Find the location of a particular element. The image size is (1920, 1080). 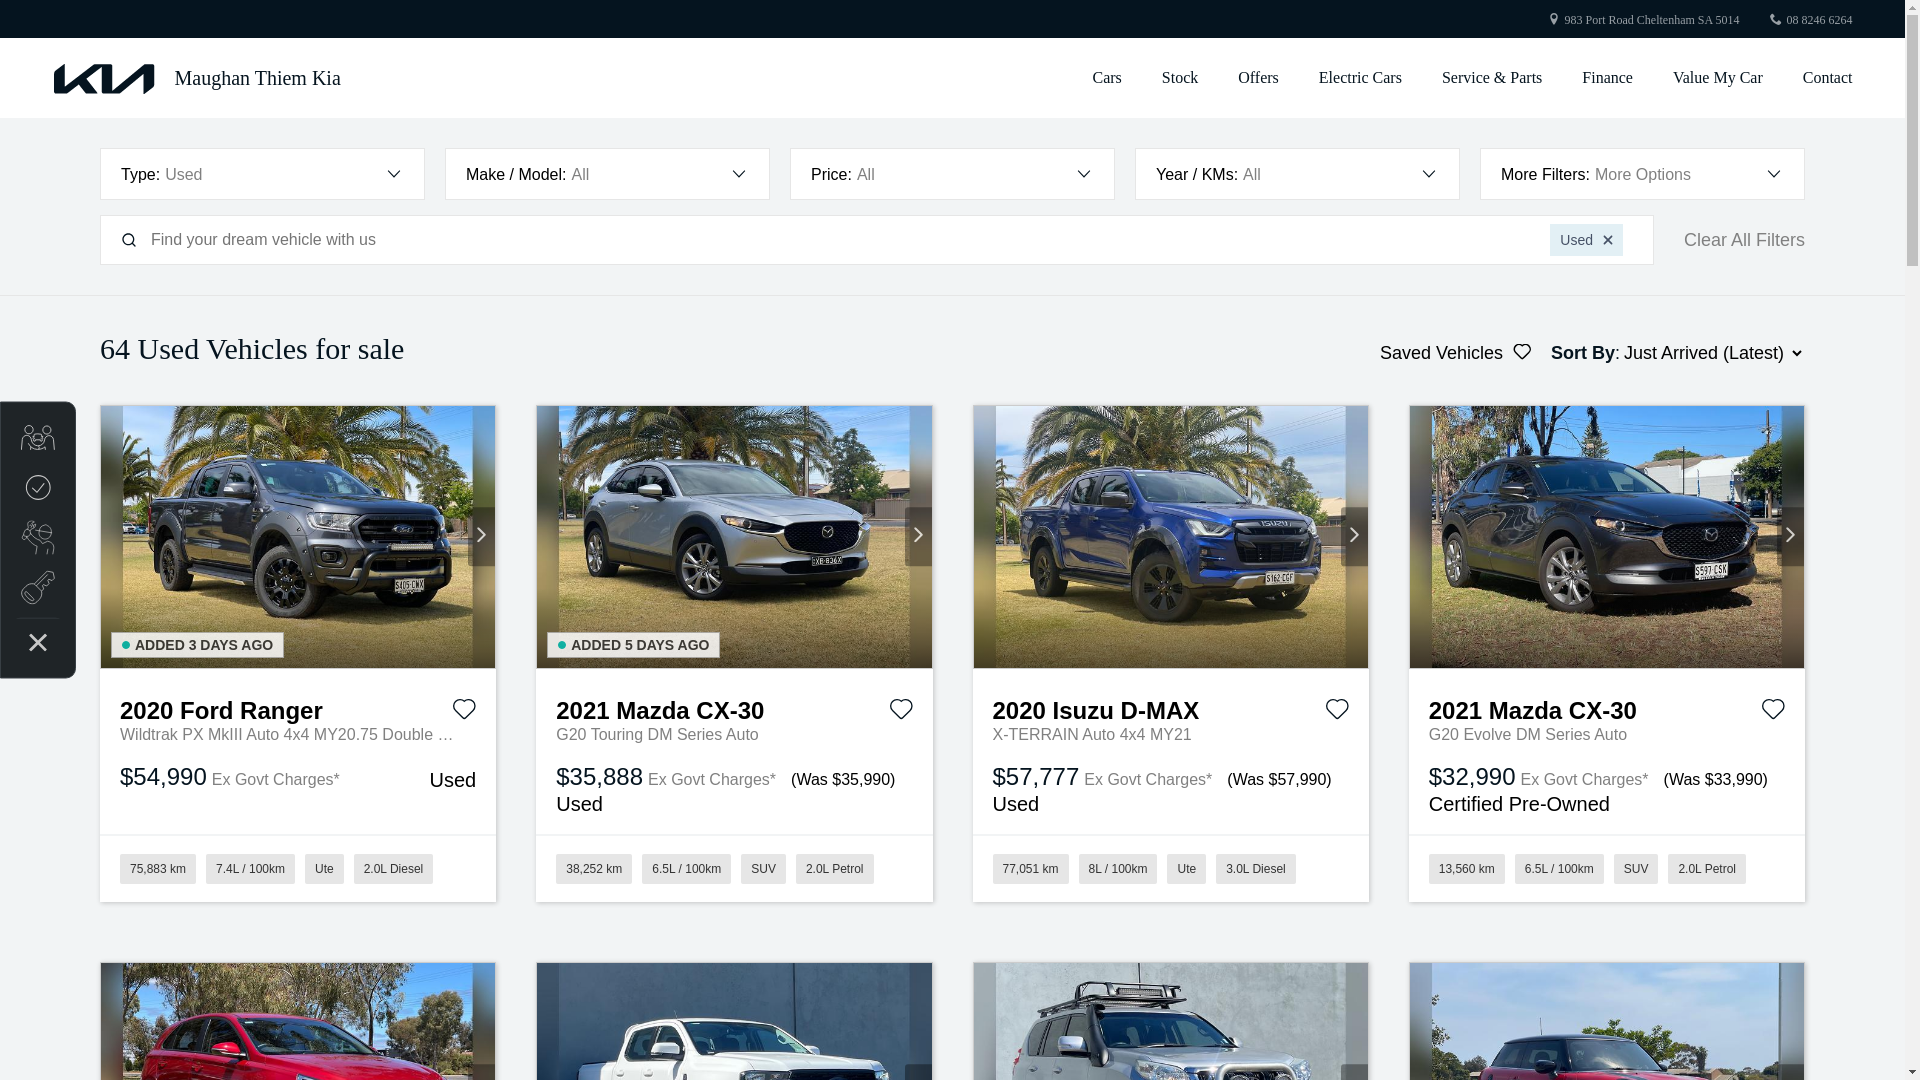

Save Vehicle is located at coordinates (900, 713).